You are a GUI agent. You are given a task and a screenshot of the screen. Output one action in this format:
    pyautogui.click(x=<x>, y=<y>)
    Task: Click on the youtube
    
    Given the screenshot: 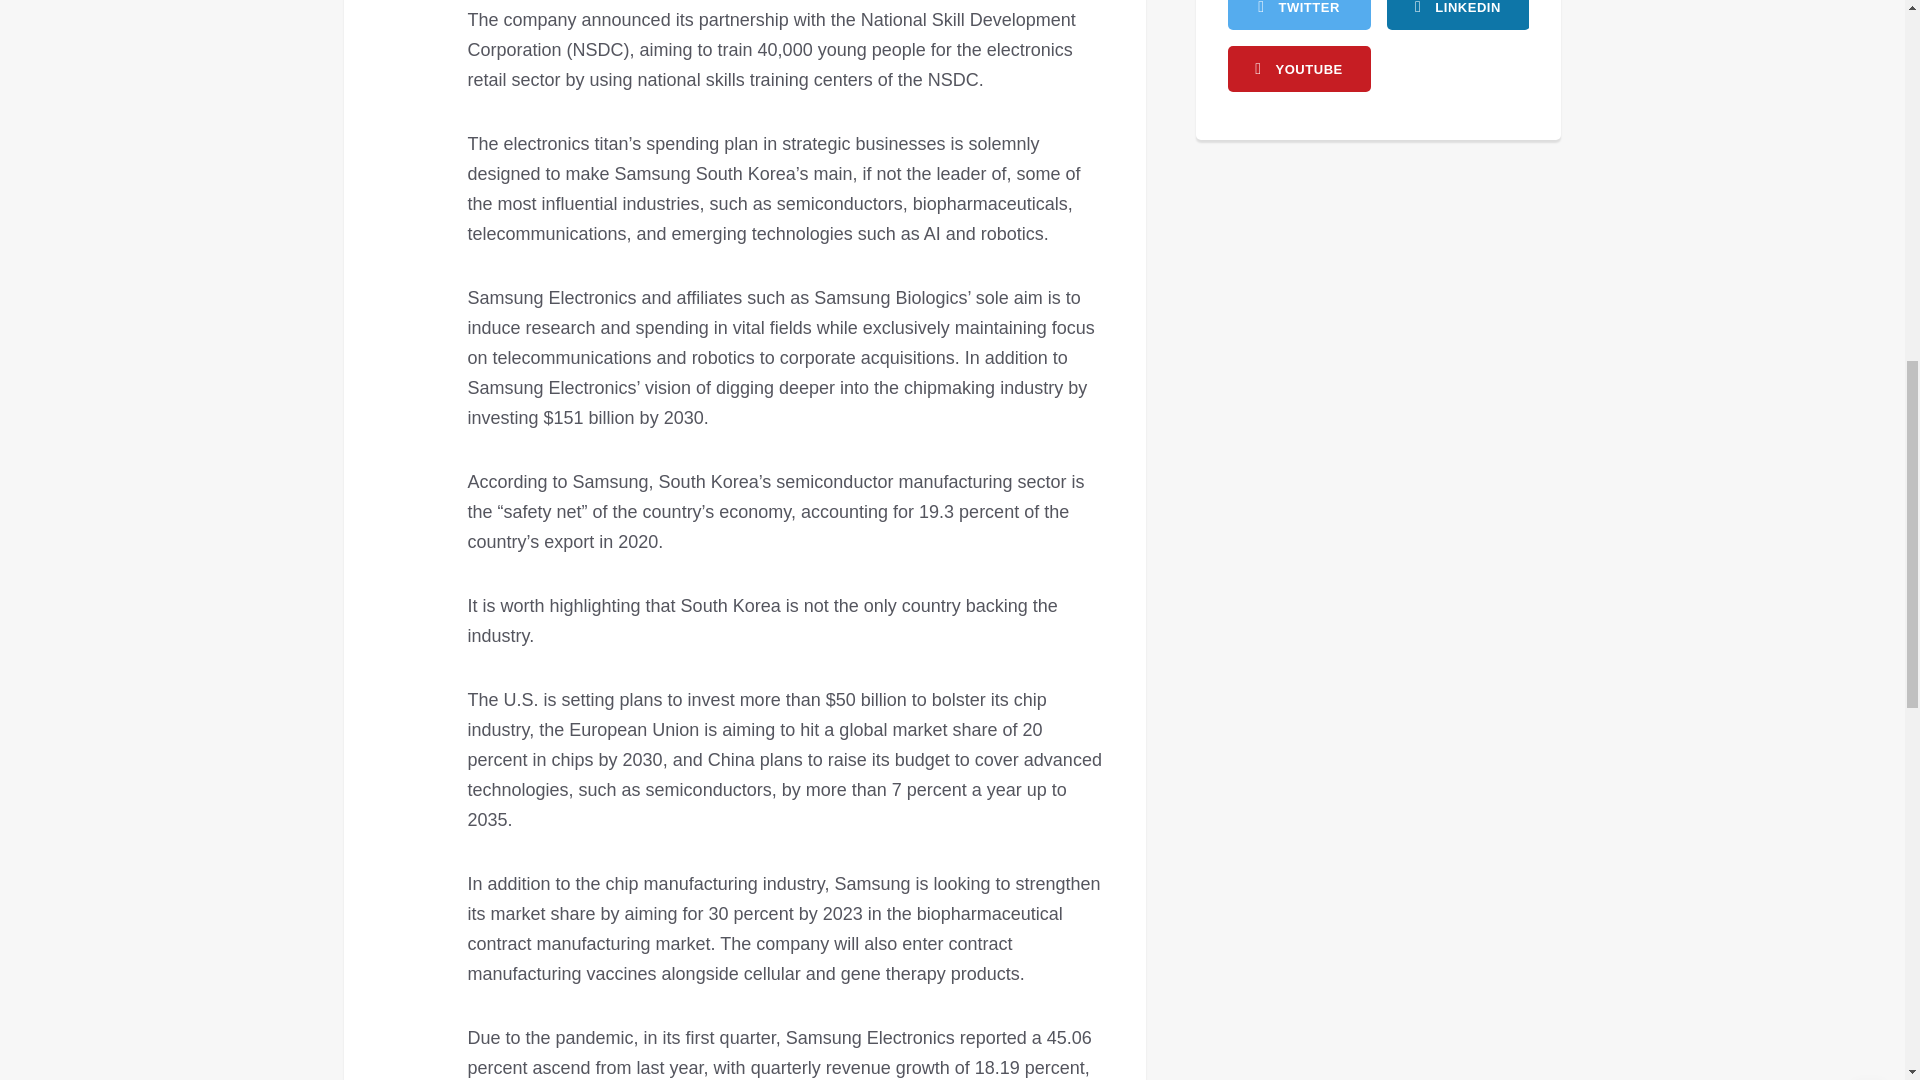 What is the action you would take?
    pyautogui.click(x=1299, y=68)
    